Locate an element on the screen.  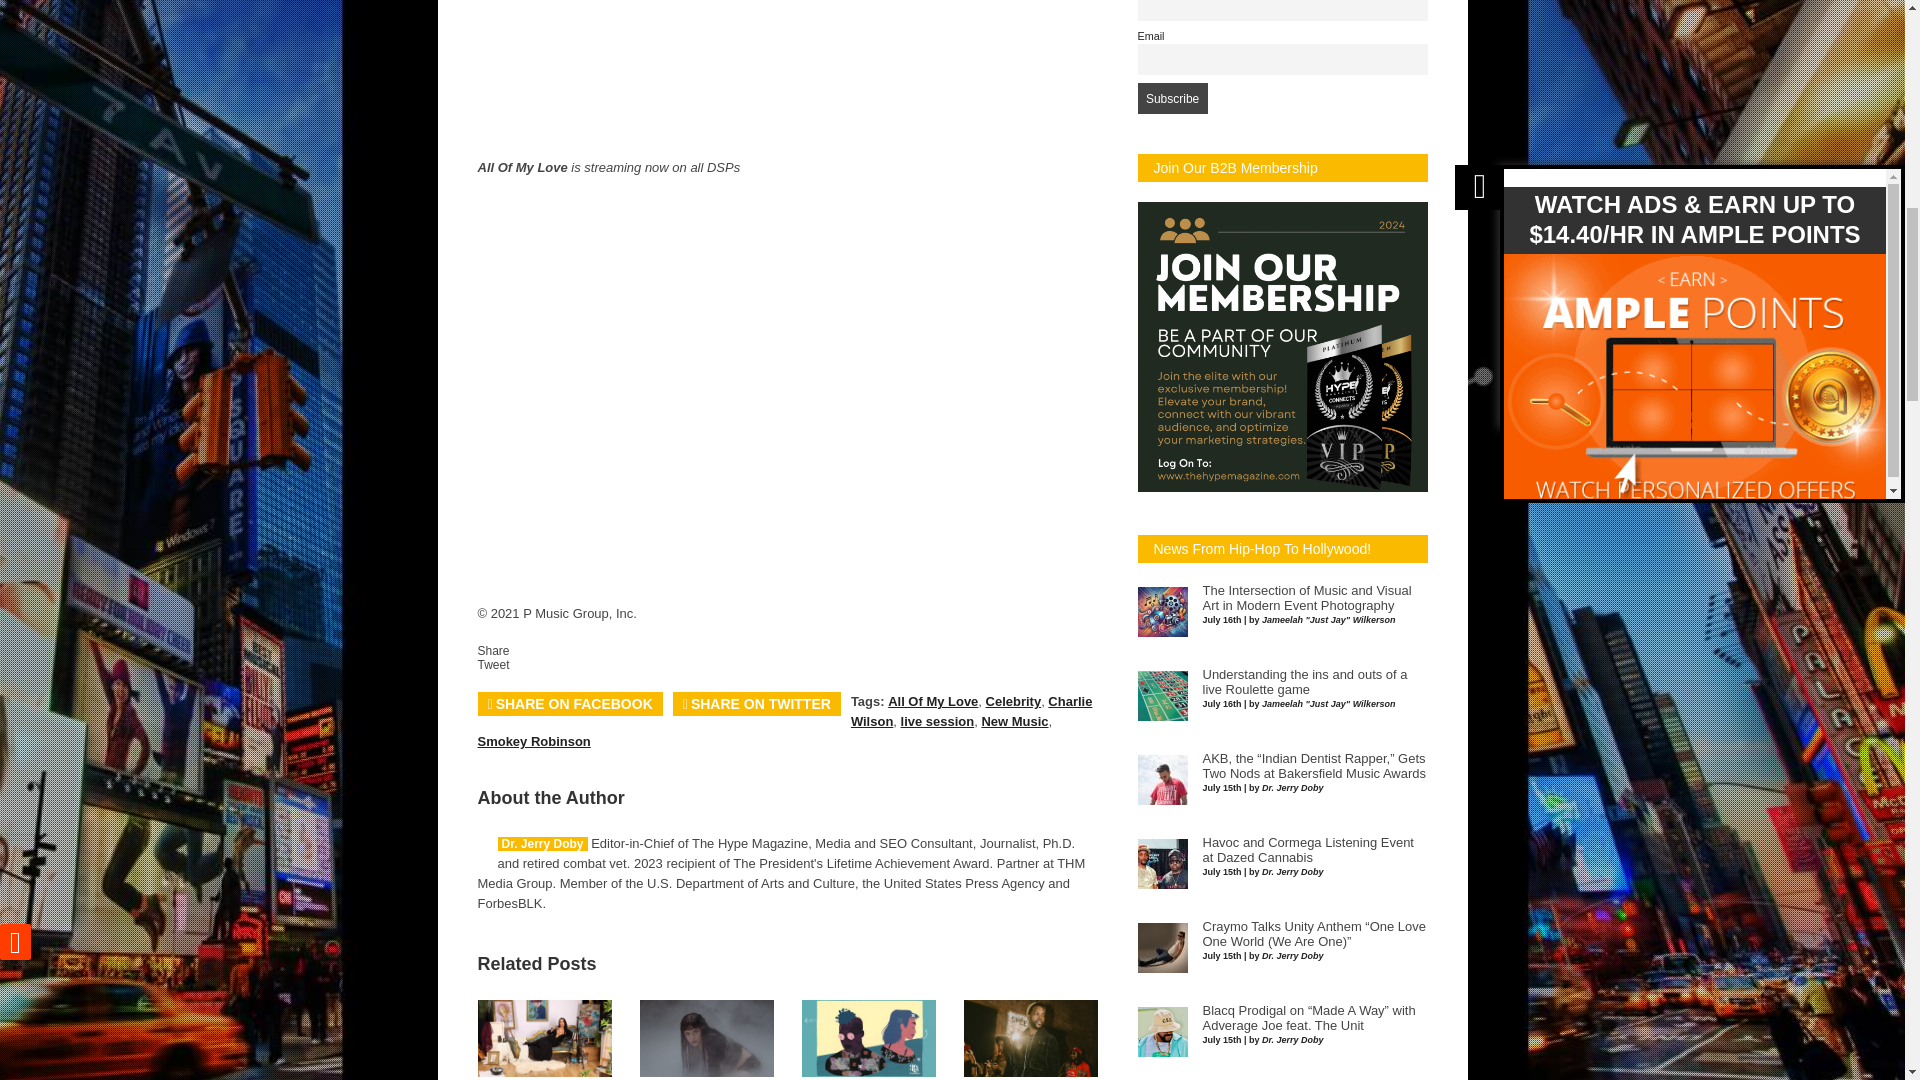
SHARE ON TWITTER is located at coordinates (756, 704).